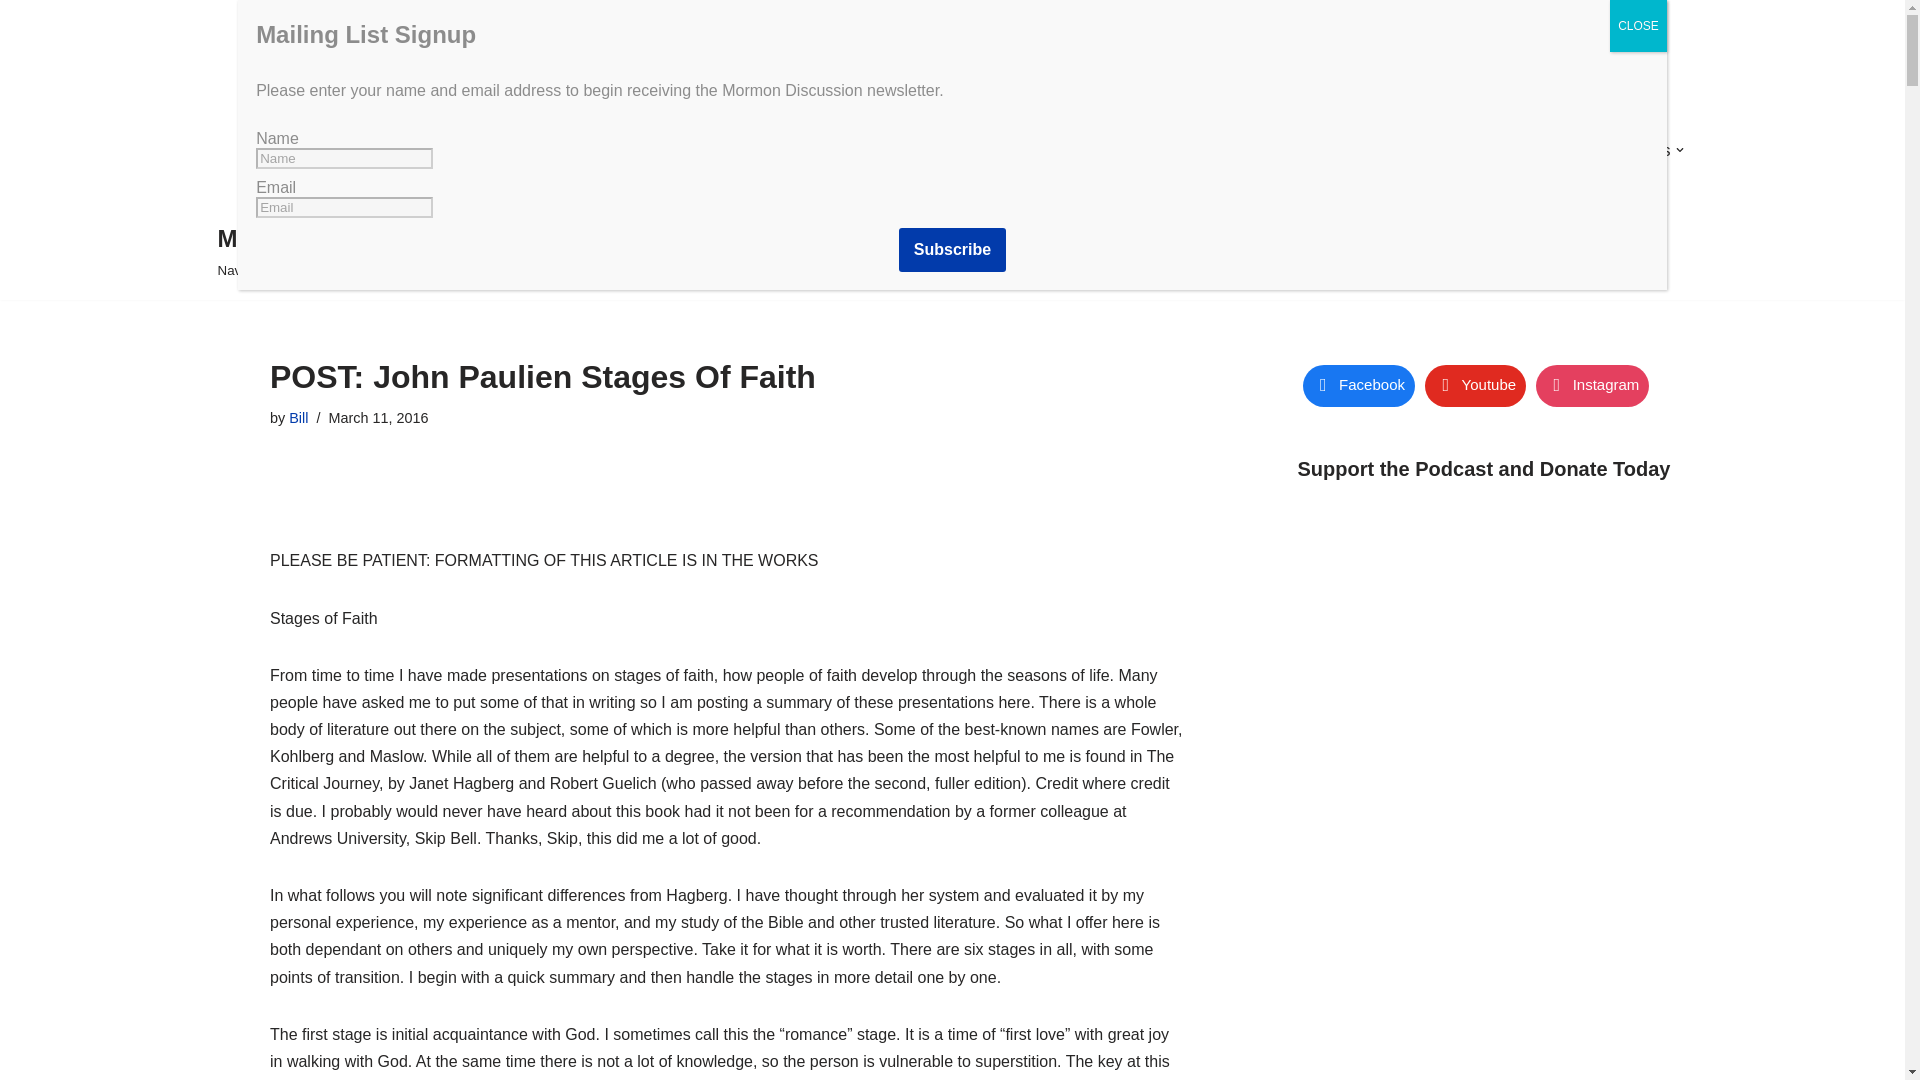 The image size is (1920, 1080). I want to click on Bill, so click(298, 418).